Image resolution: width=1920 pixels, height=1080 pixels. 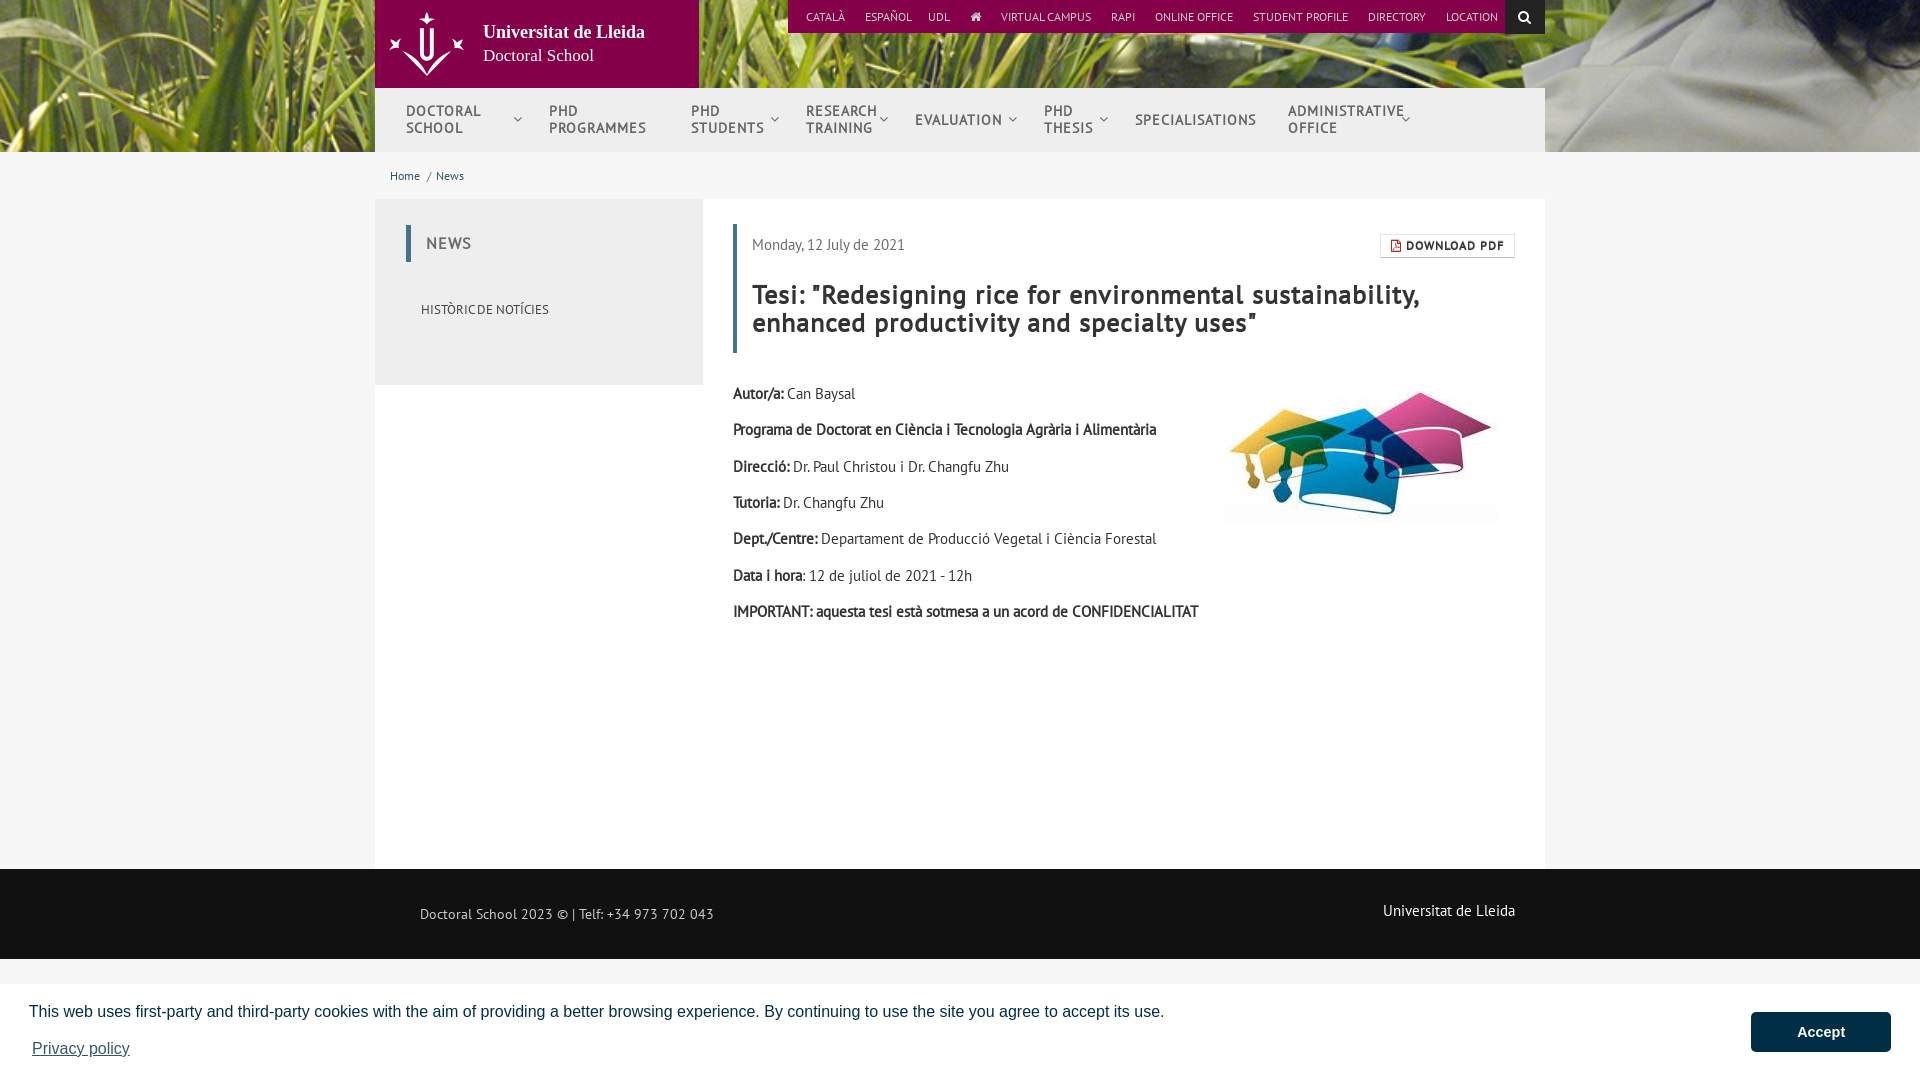 What do you see at coordinates (1360, 452) in the screenshot?
I see `BirretsColors` at bounding box center [1360, 452].